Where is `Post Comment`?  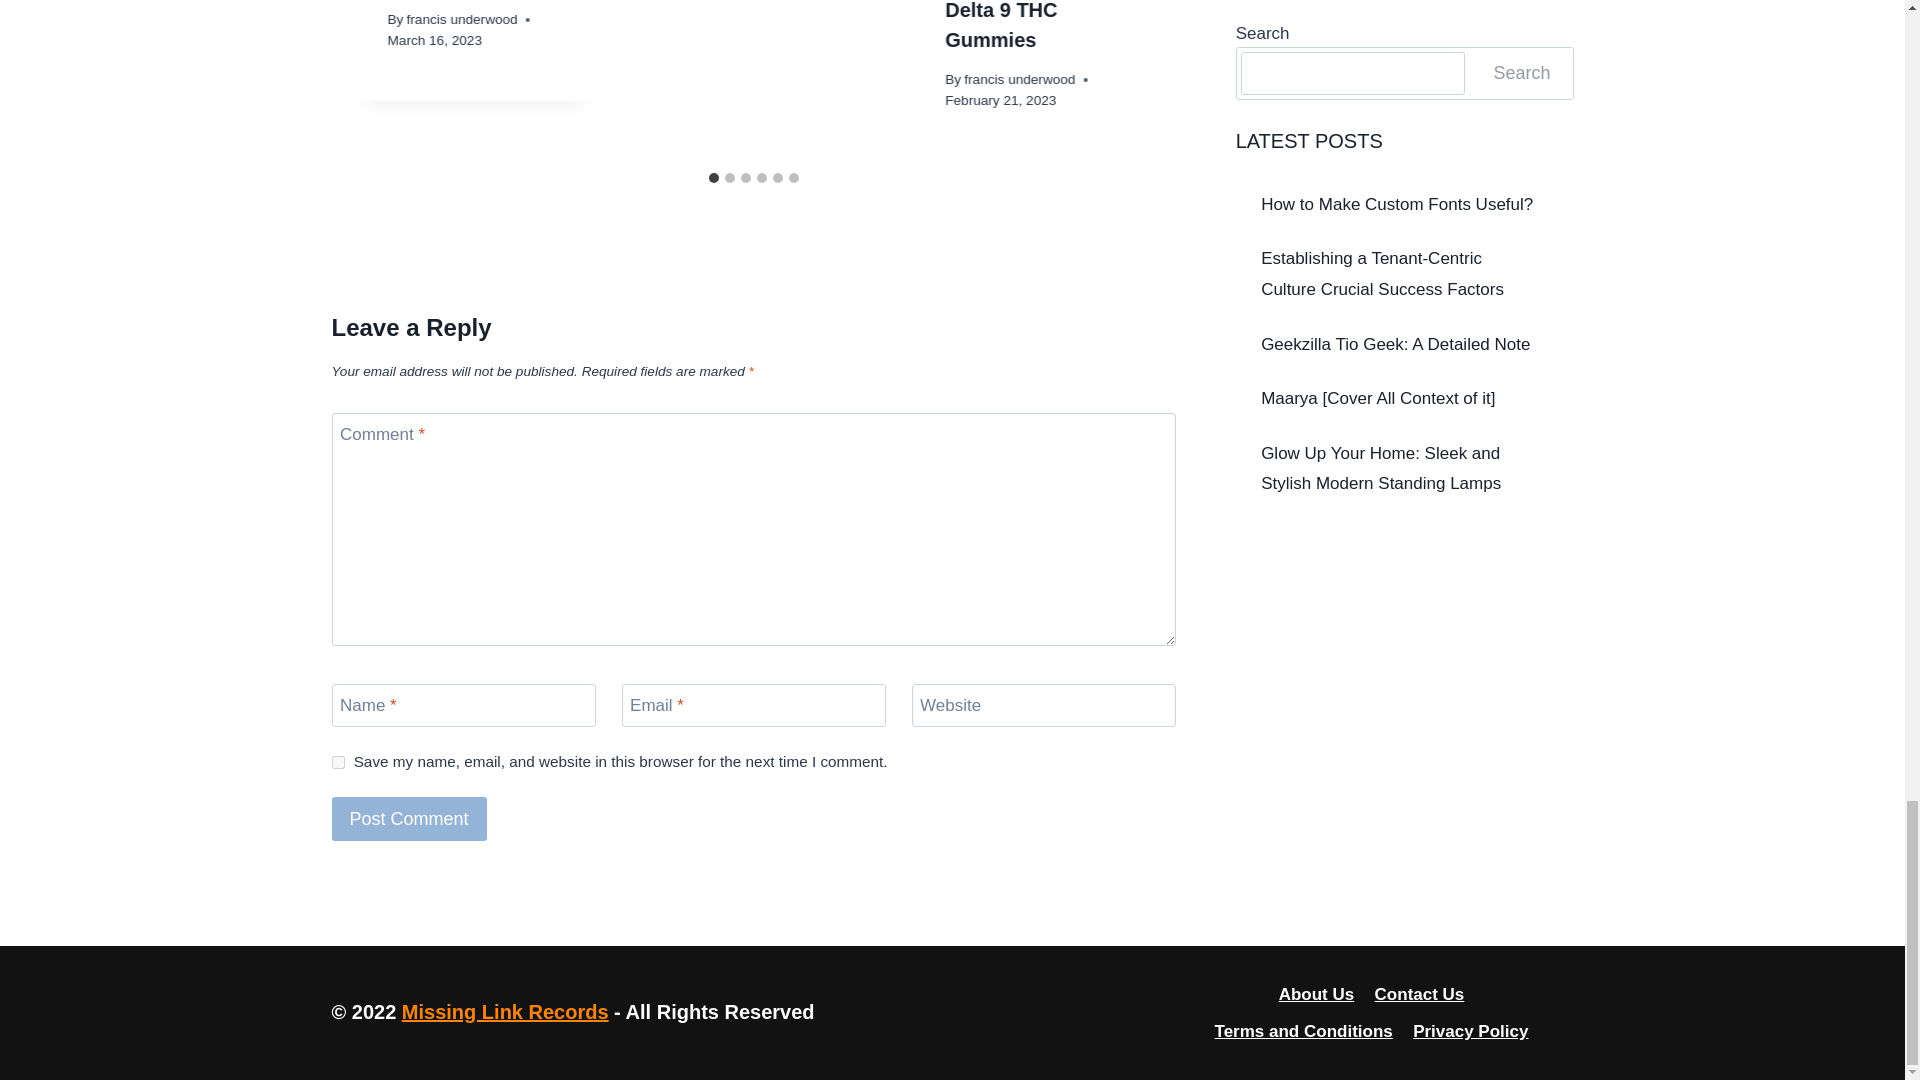 Post Comment is located at coordinates (410, 818).